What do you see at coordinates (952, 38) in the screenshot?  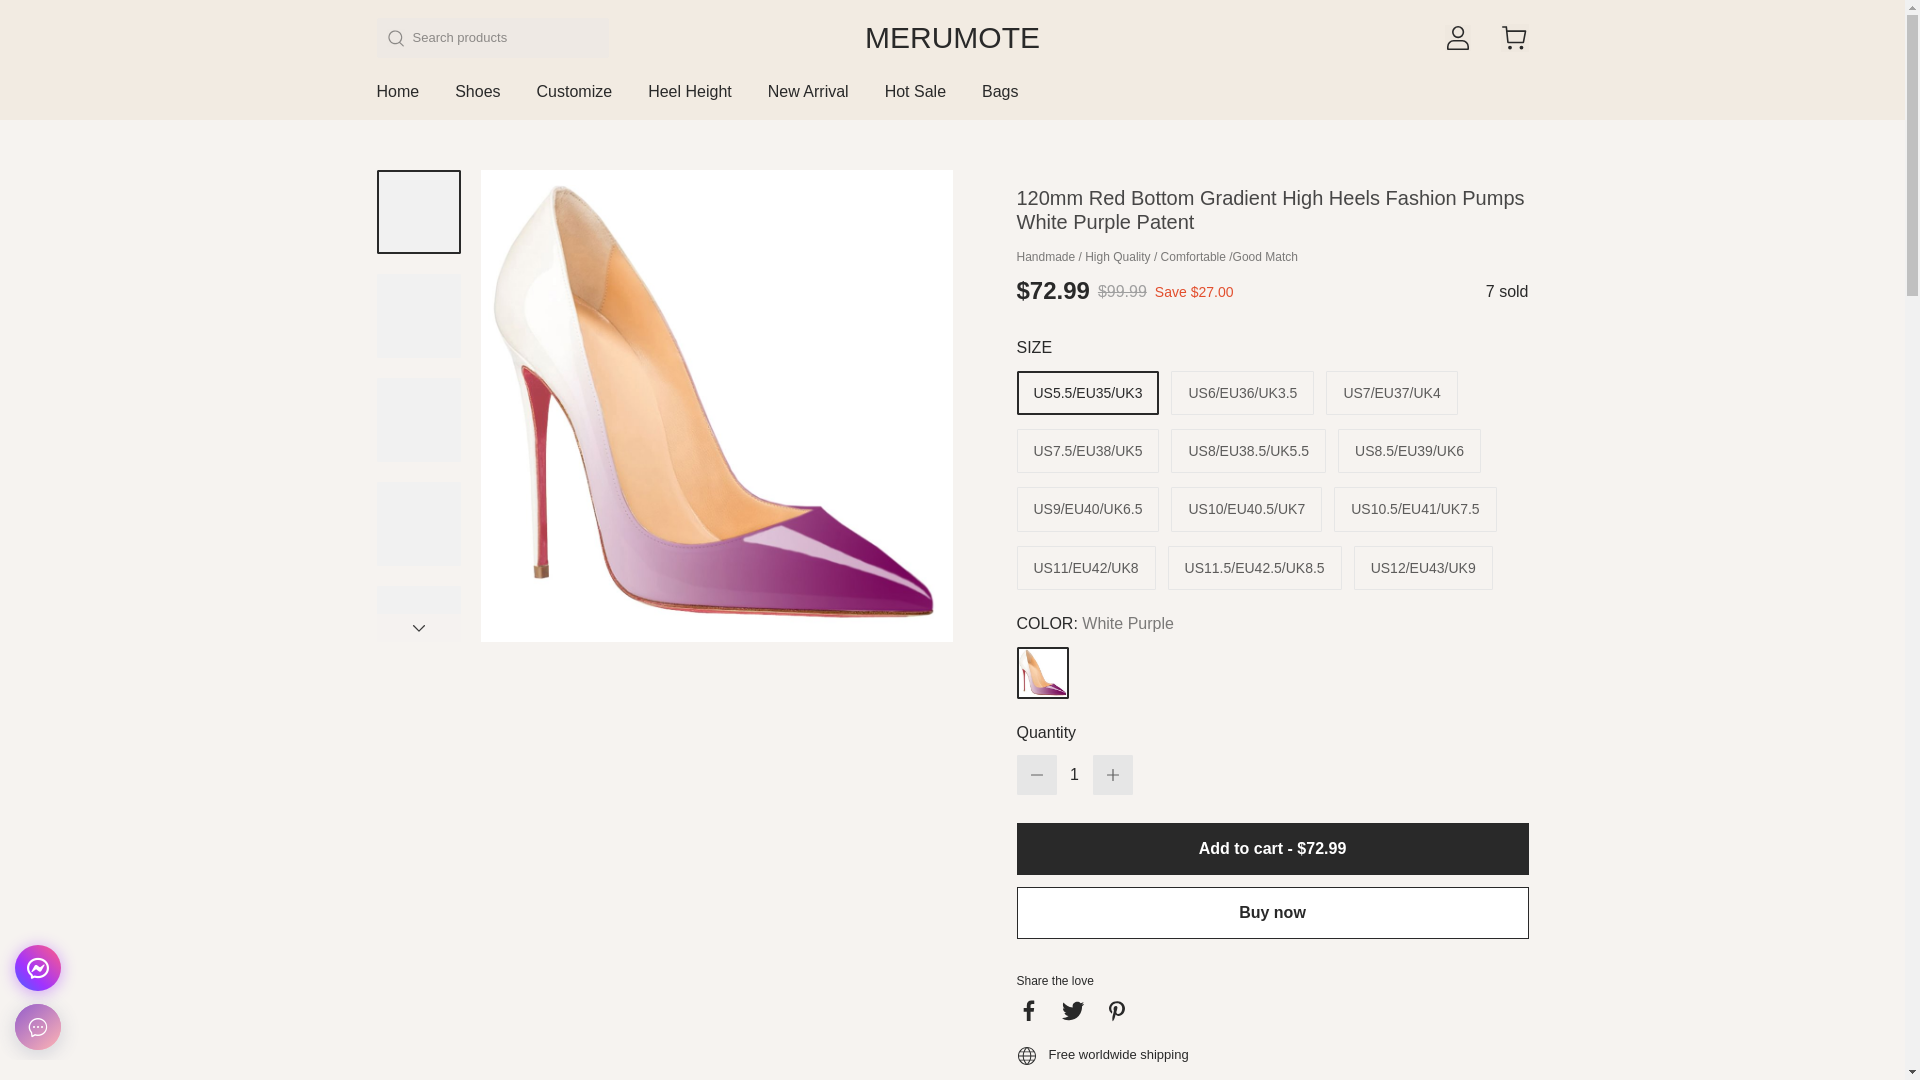 I see `MERUMOTE` at bounding box center [952, 38].